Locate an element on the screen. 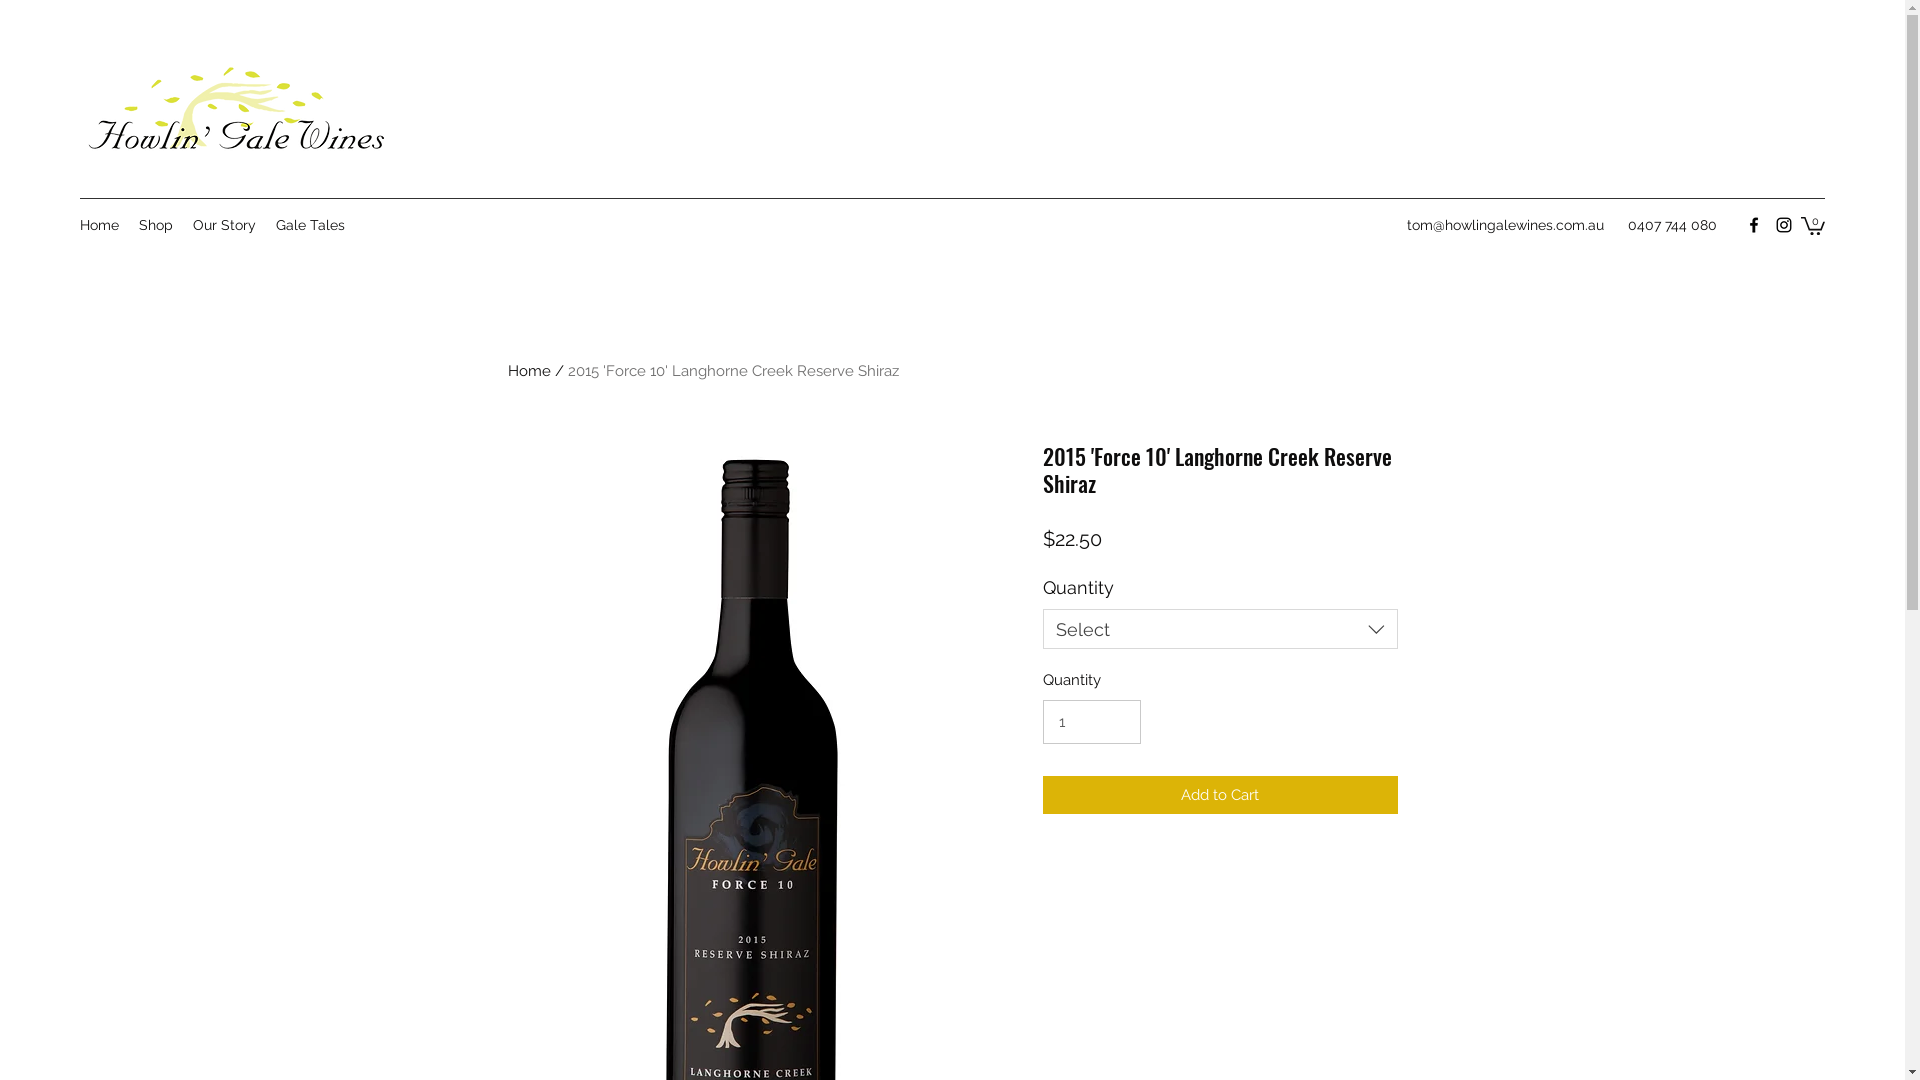  Home is located at coordinates (530, 371).